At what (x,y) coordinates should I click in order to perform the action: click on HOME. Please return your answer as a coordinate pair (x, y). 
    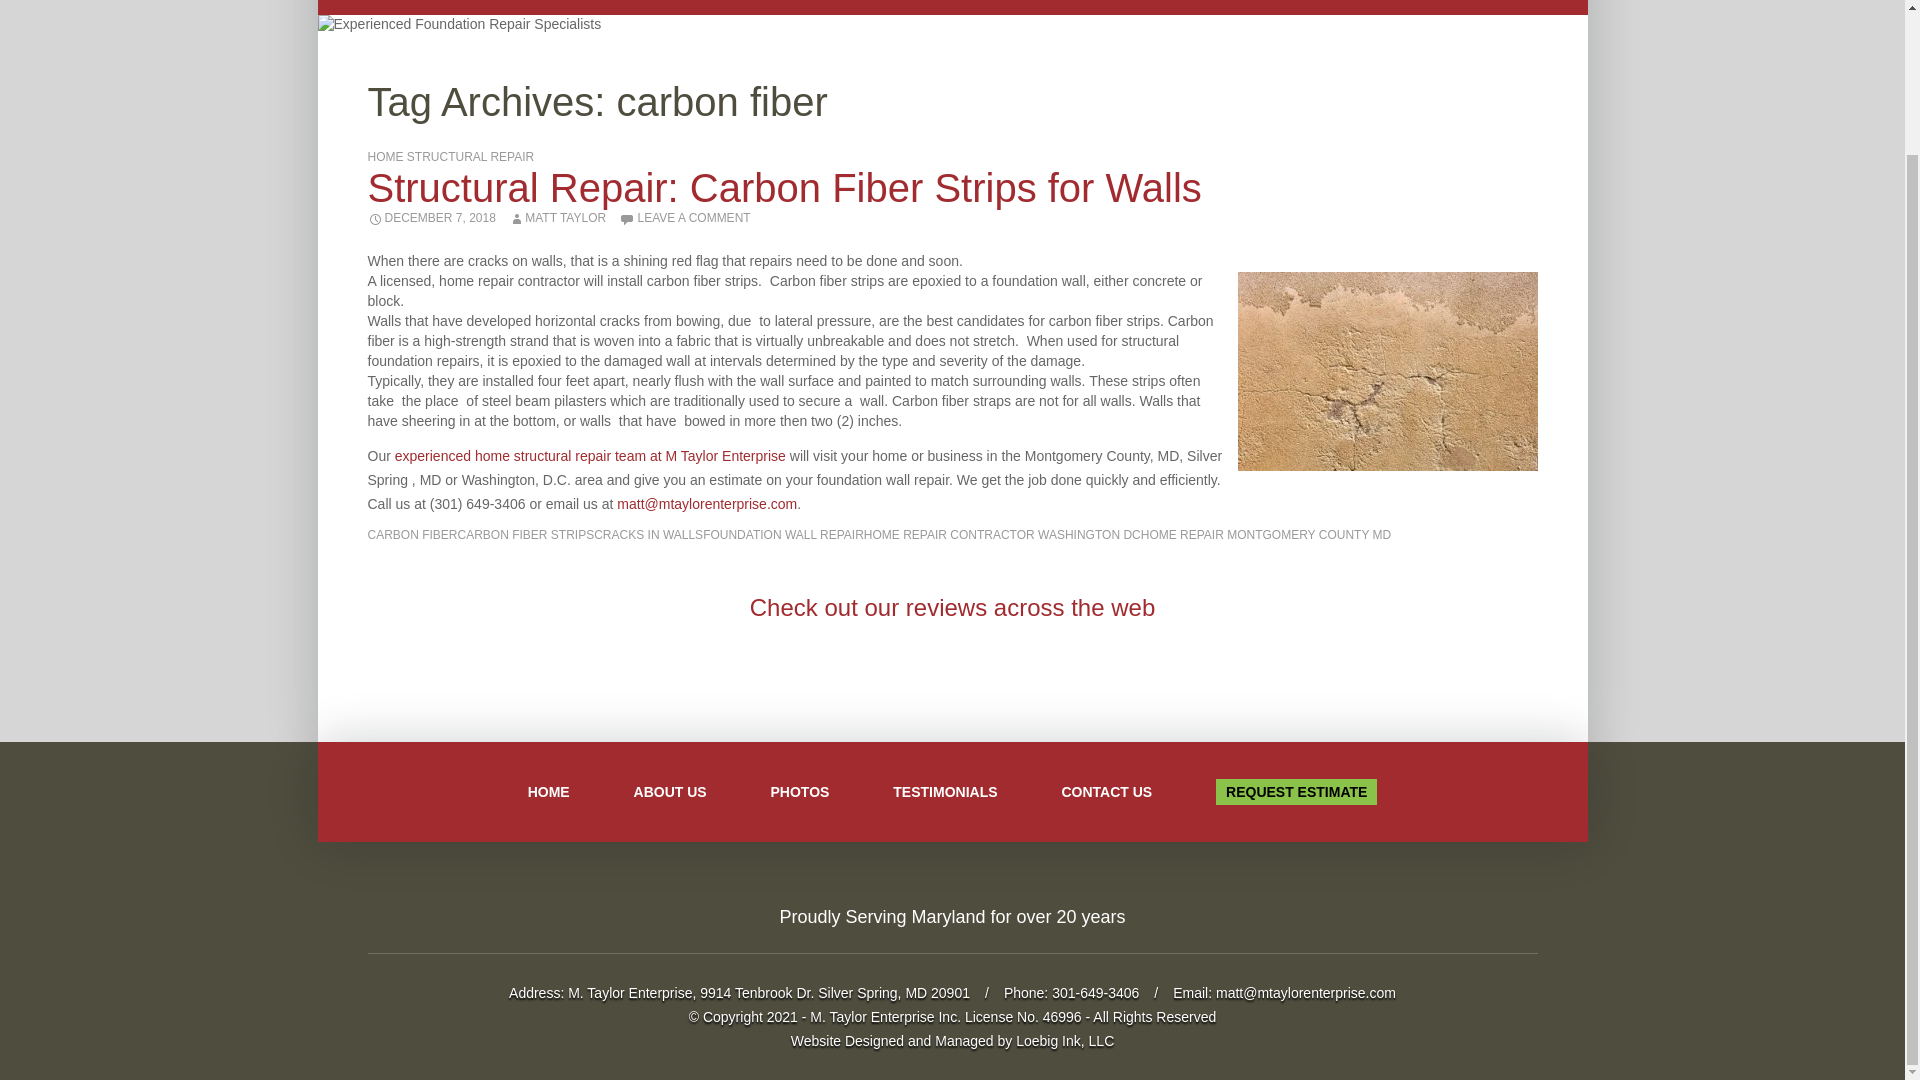
    Looking at the image, I should click on (578, 8).